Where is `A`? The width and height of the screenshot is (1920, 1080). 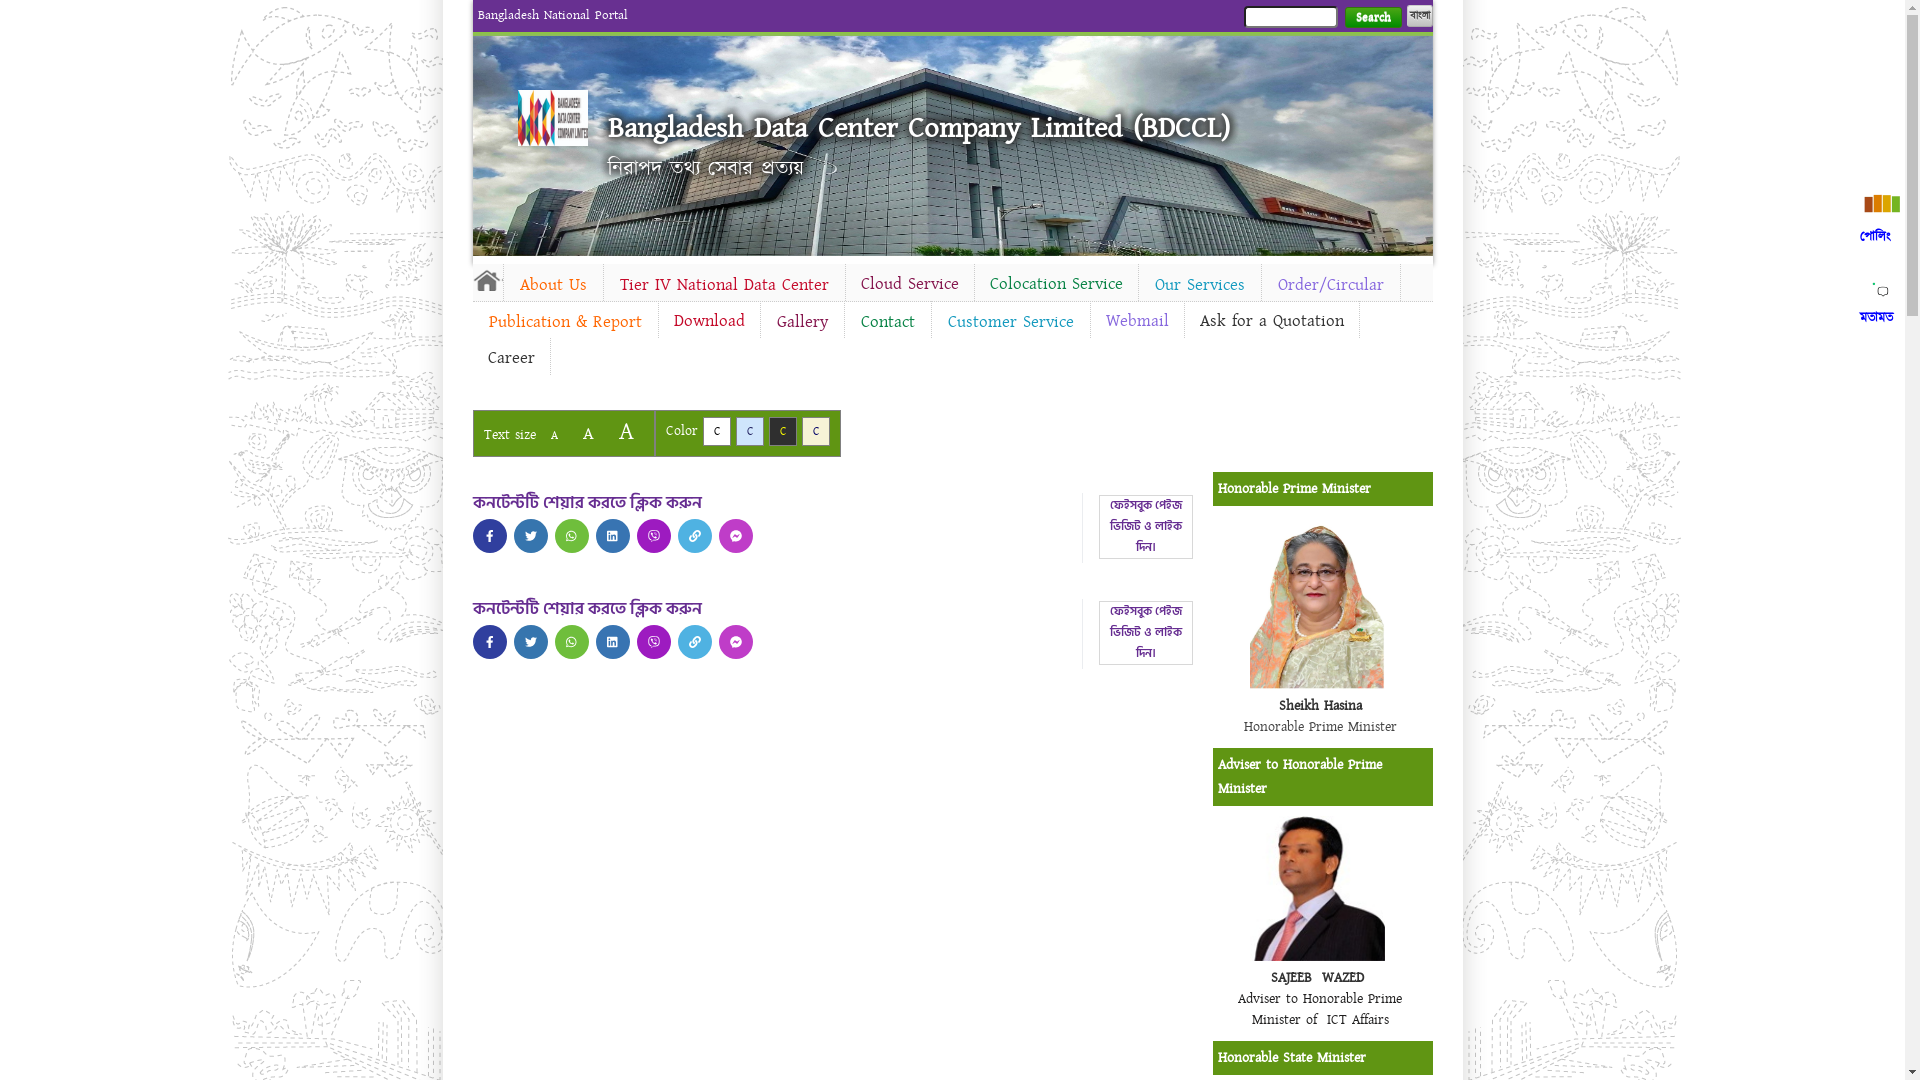
A is located at coordinates (554, 436).